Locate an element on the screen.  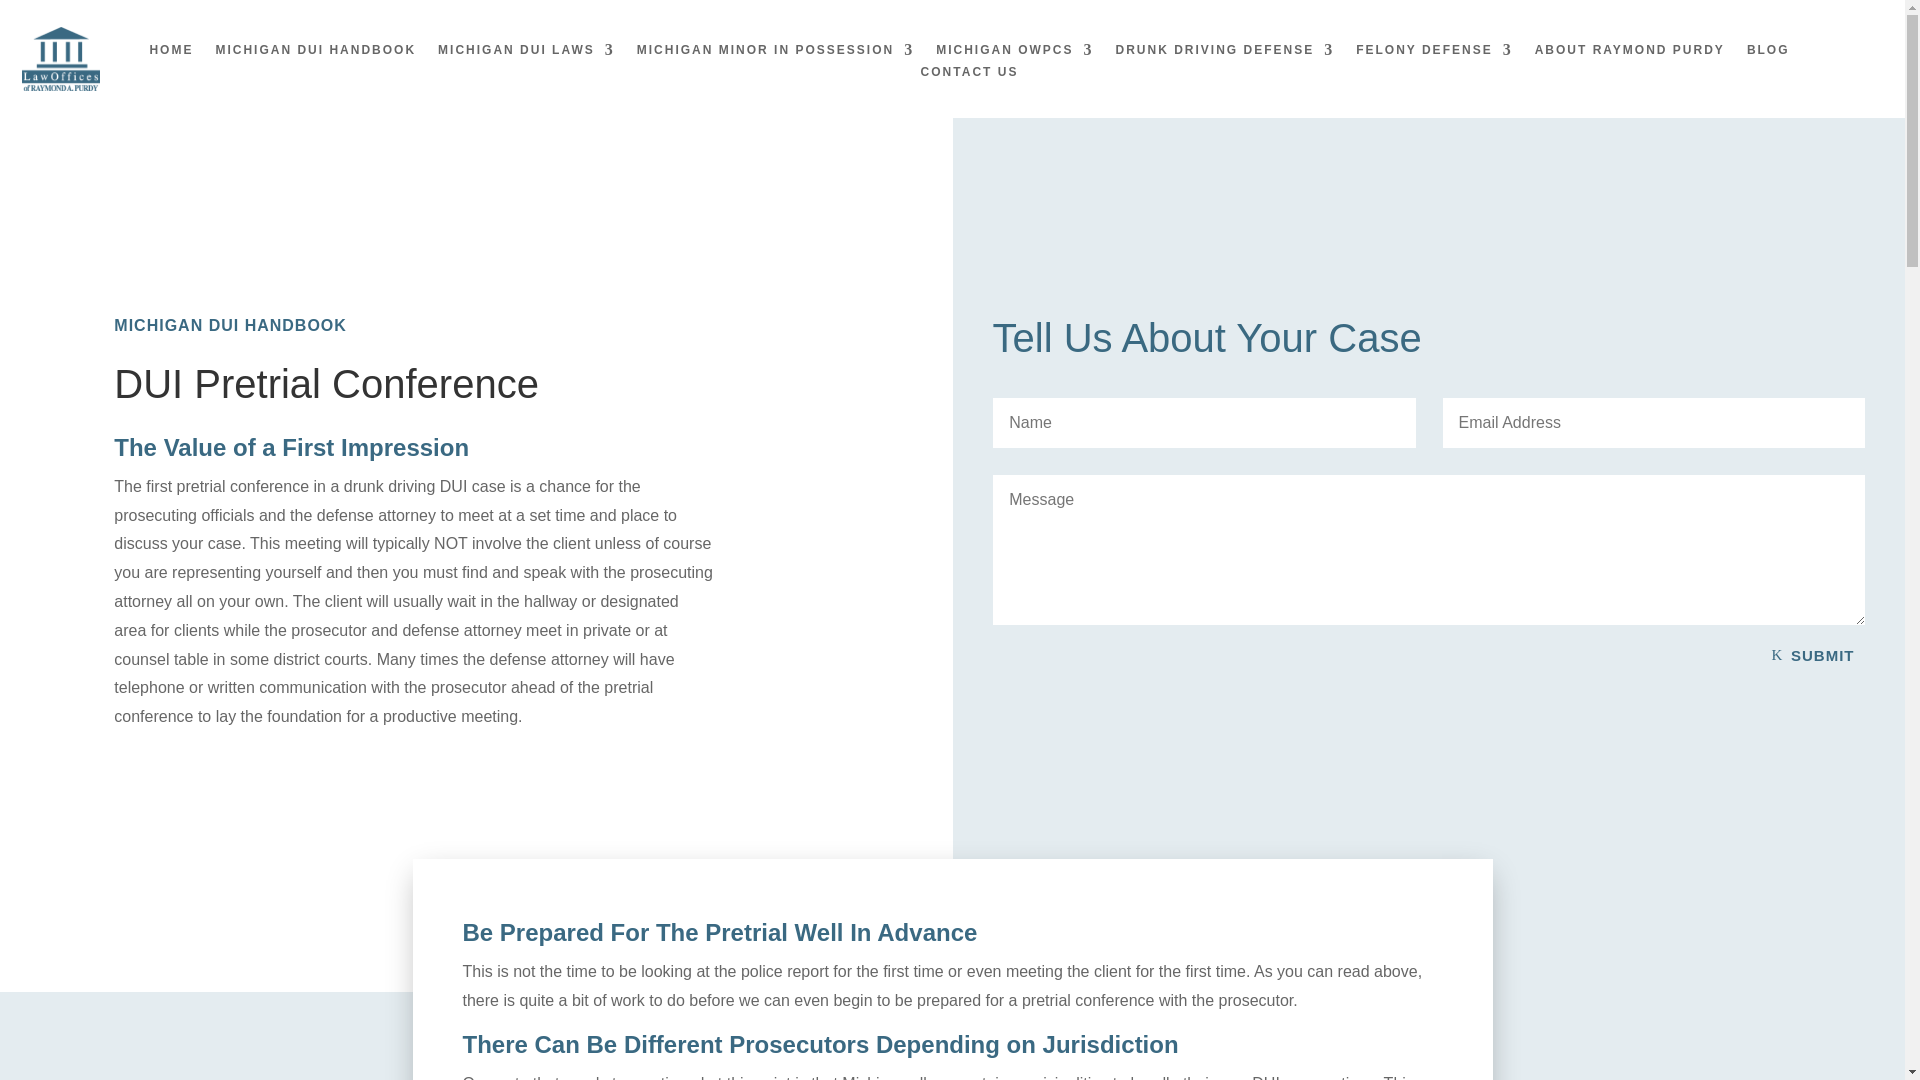
DRUNK DRIVING DEFENSE is located at coordinates (1224, 54).